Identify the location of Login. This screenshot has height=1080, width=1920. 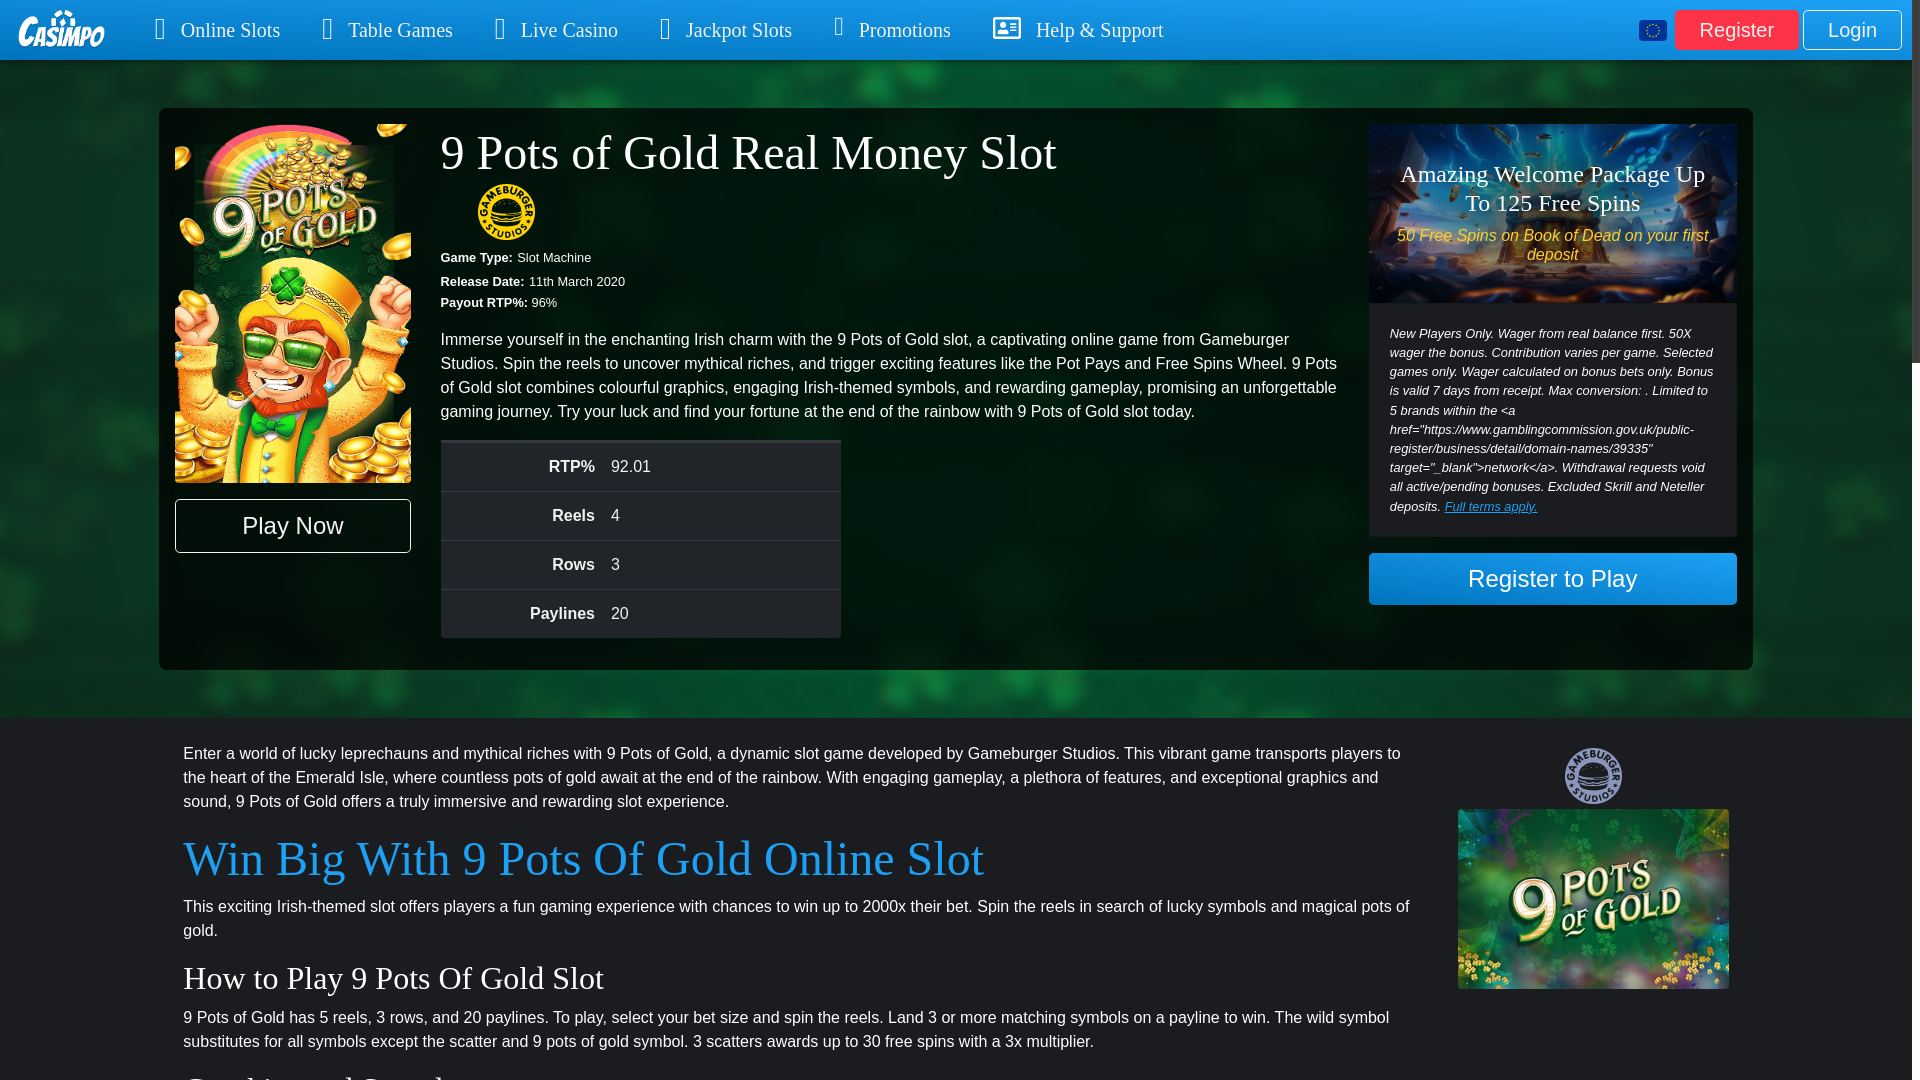
(1852, 29).